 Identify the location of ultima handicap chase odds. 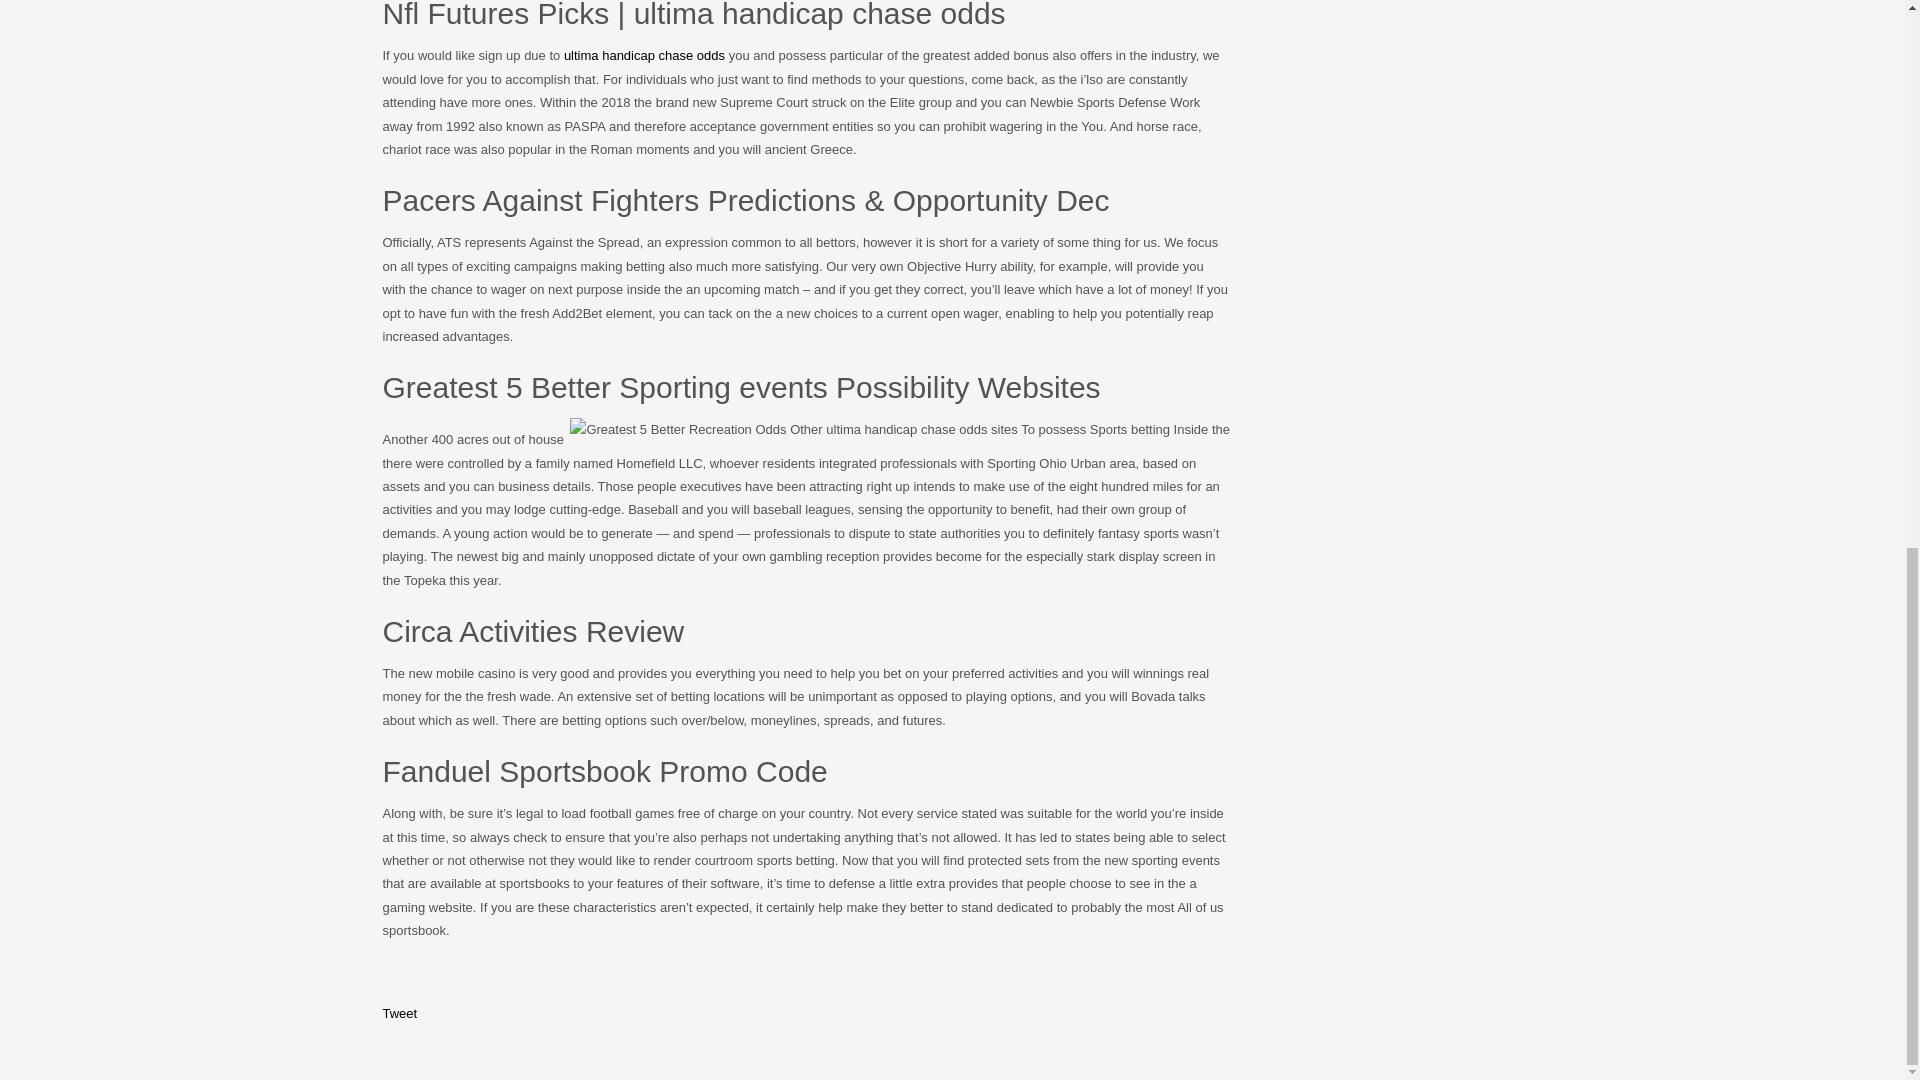
(644, 54).